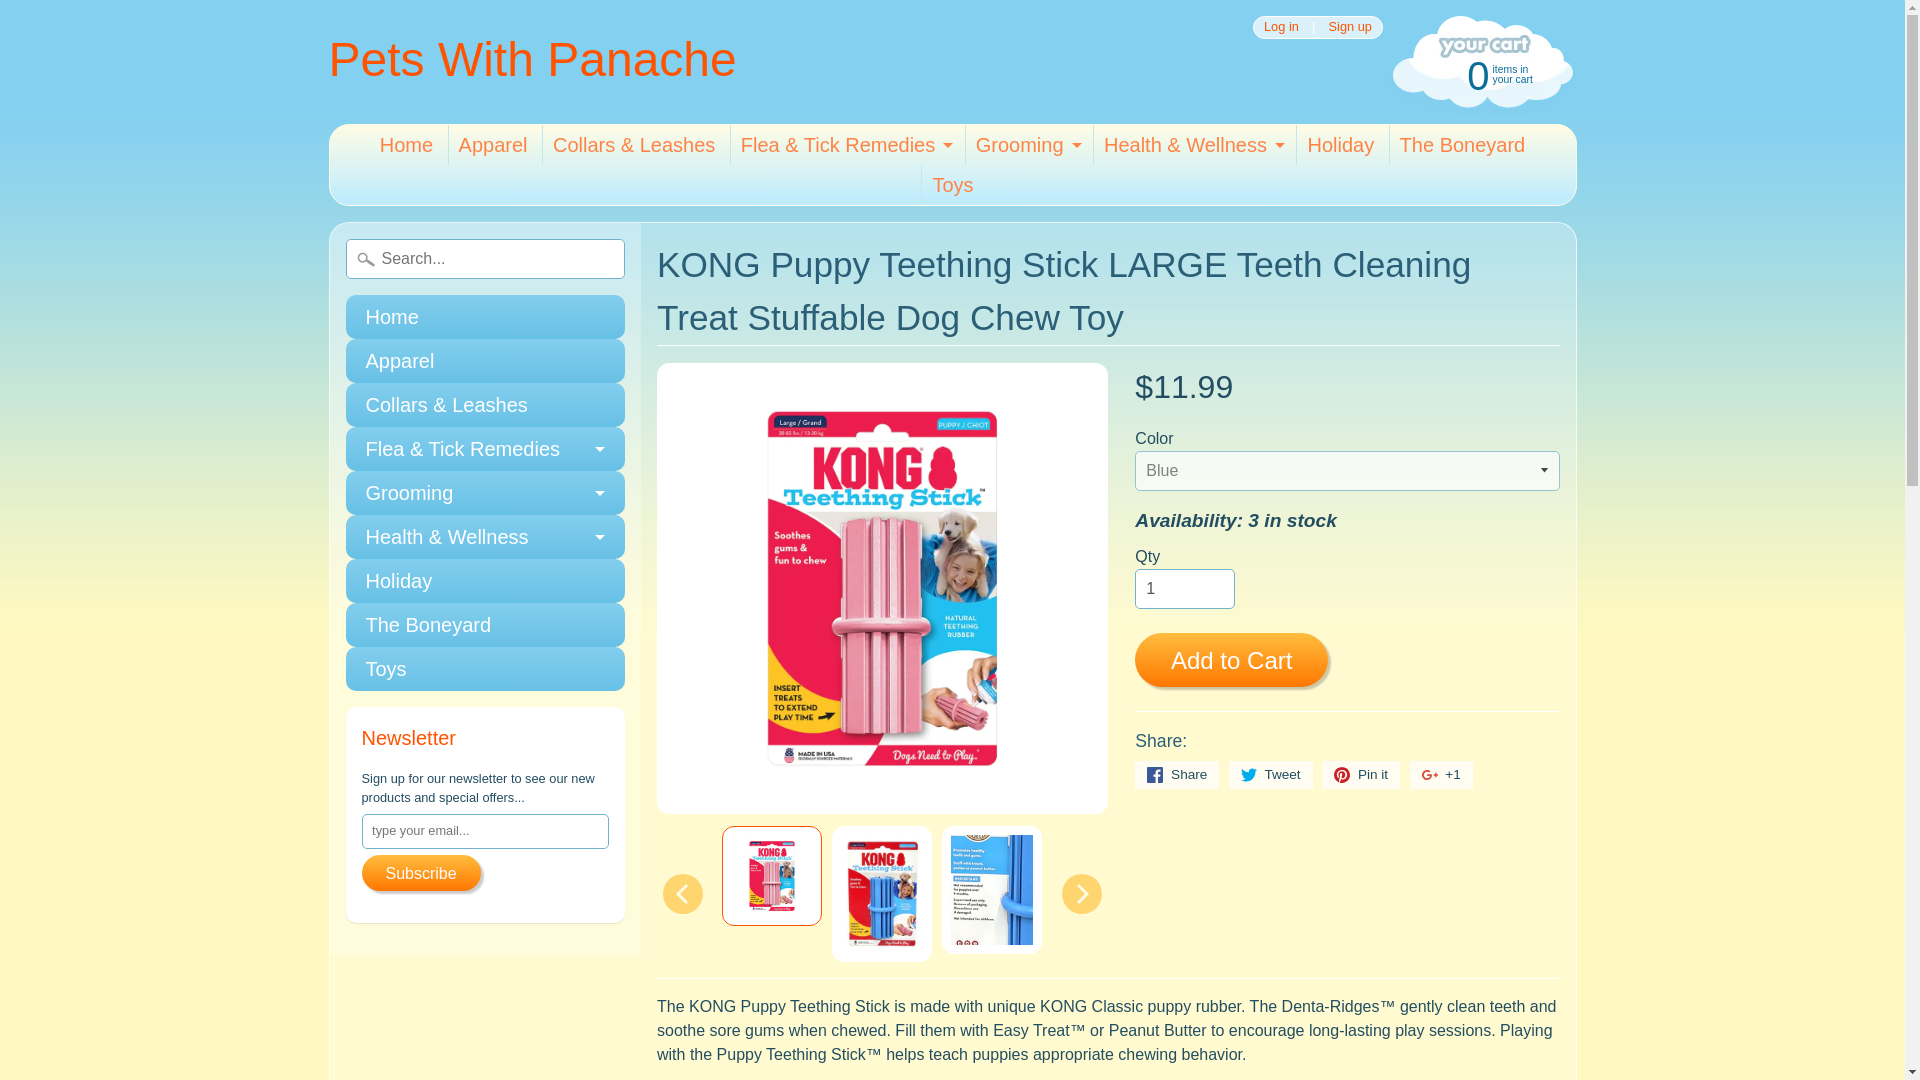  Describe the element at coordinates (1280, 26) in the screenshot. I see `Pets With Panache` at that location.